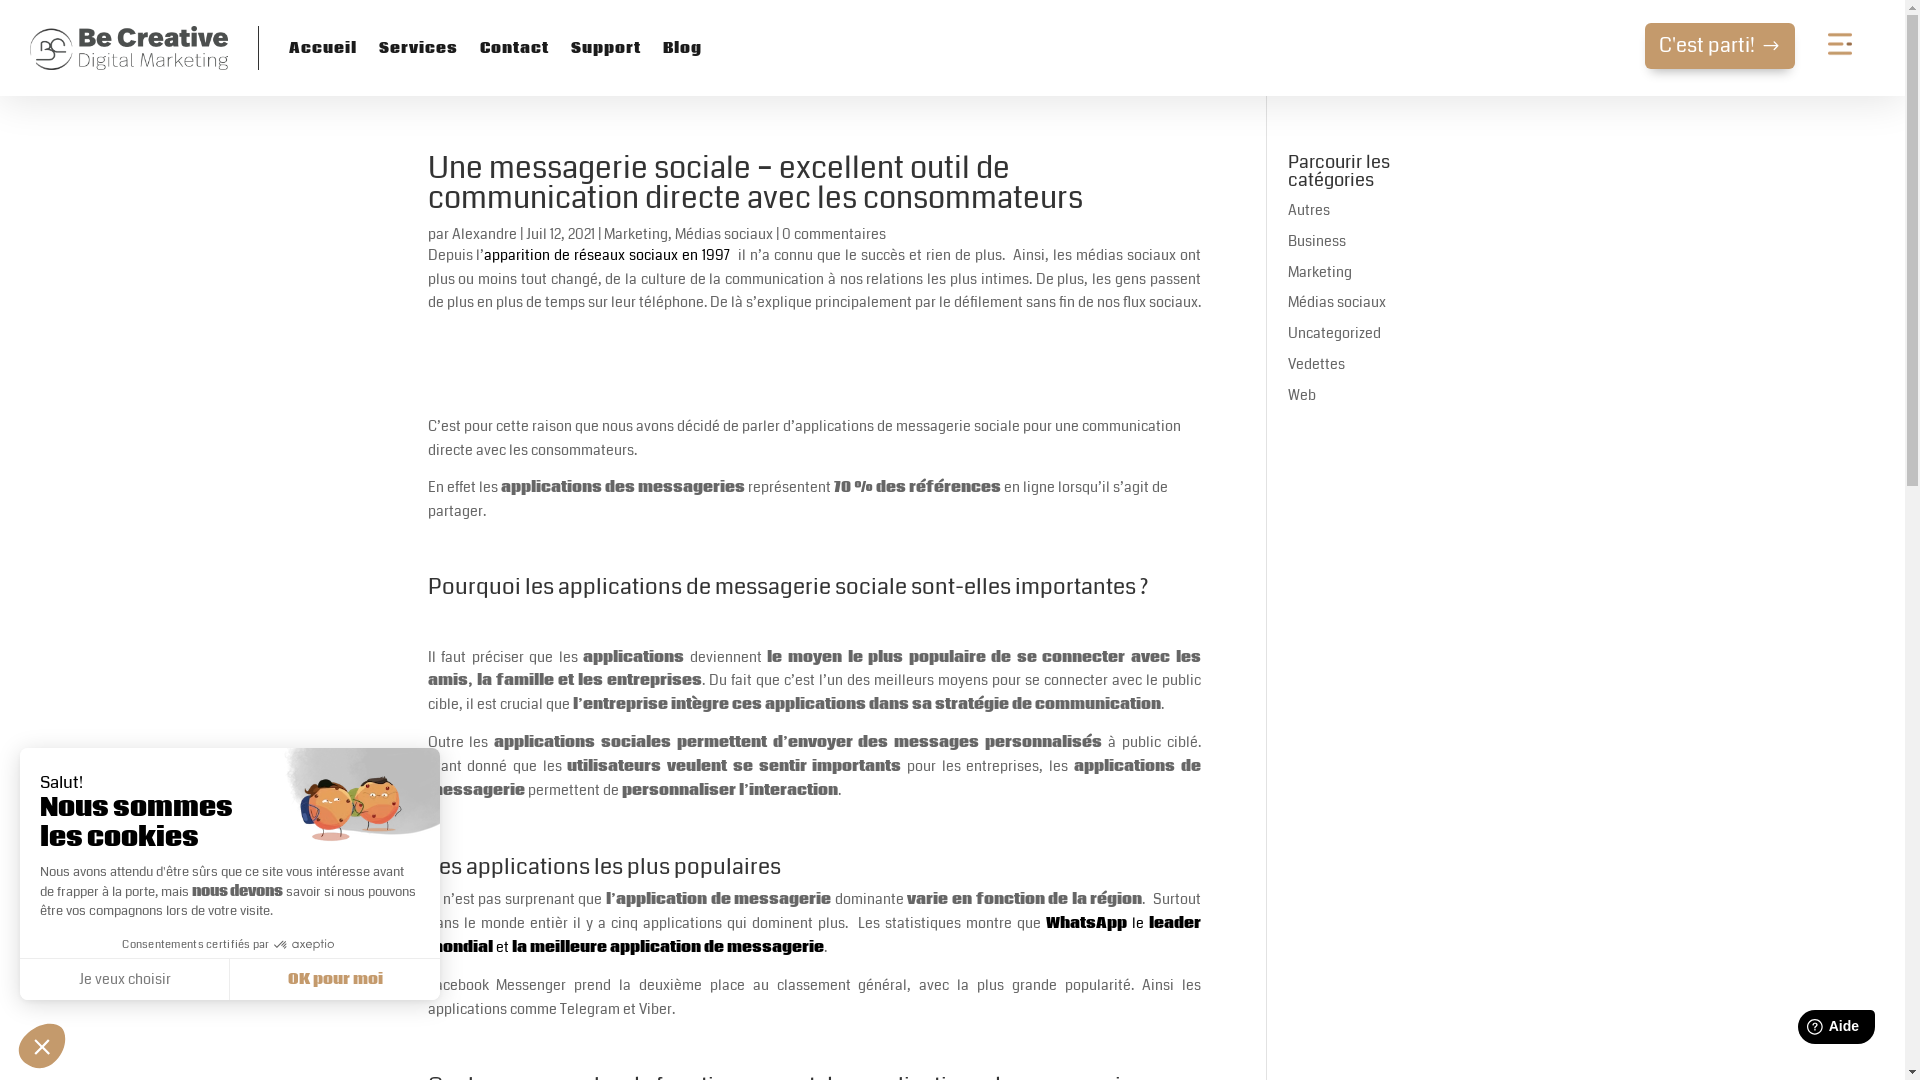 The image size is (1920, 1080). What do you see at coordinates (606, 48) in the screenshot?
I see `Support` at bounding box center [606, 48].